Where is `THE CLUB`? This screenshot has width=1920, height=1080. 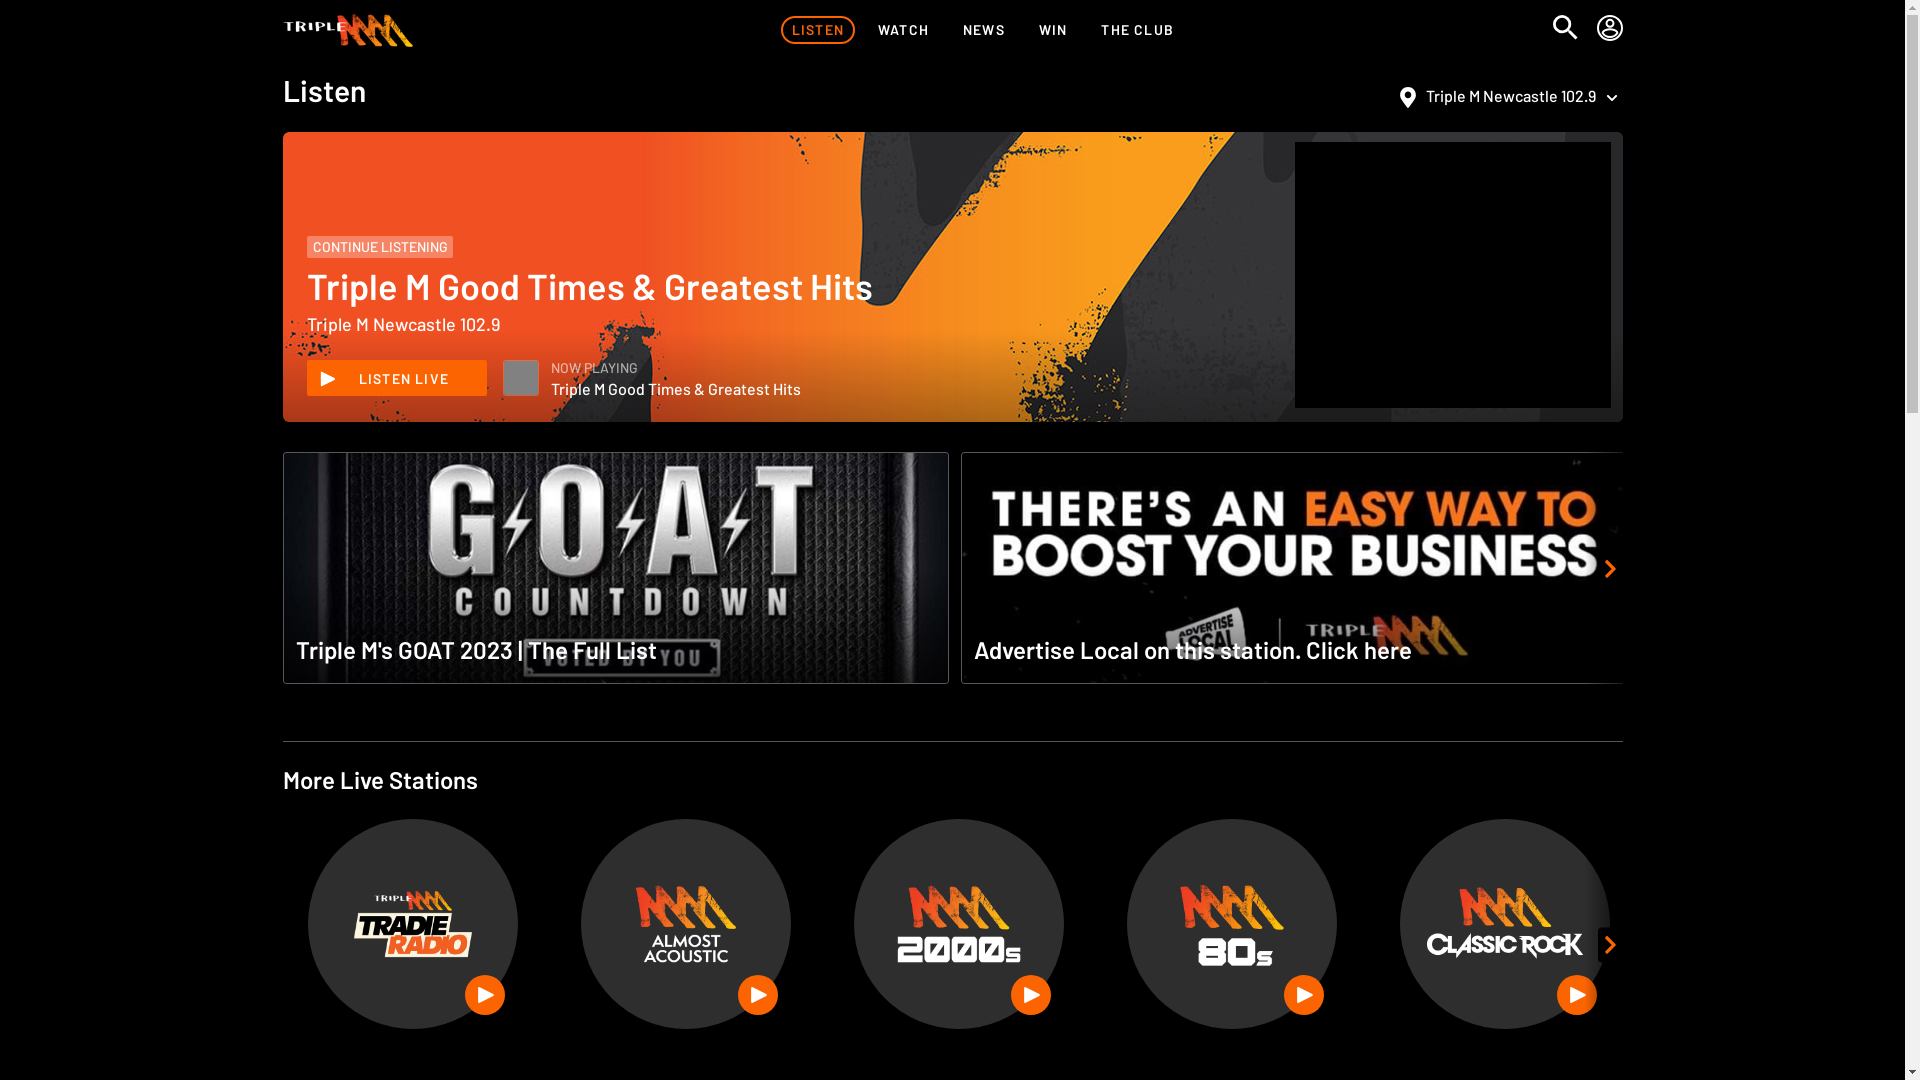
THE CLUB is located at coordinates (1138, 30).